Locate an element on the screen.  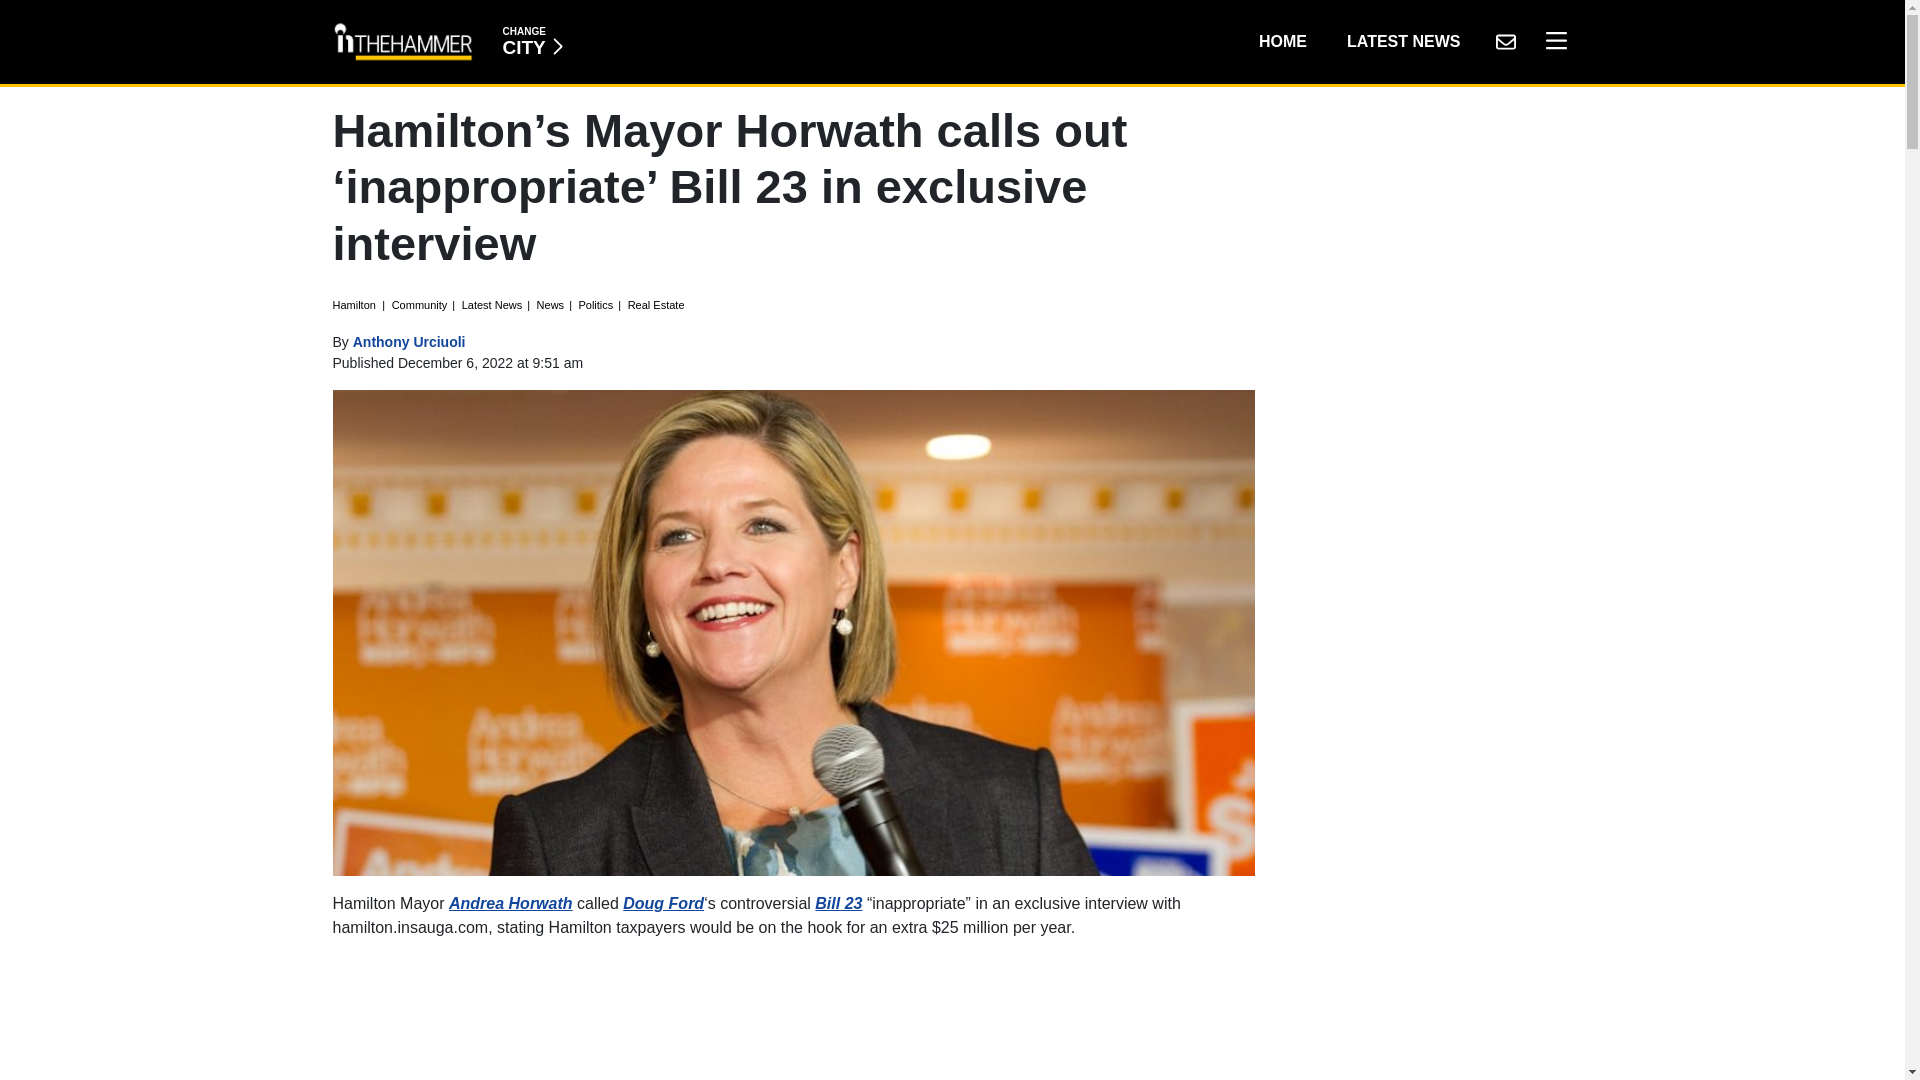
Posts by 819 is located at coordinates (1551, 41).